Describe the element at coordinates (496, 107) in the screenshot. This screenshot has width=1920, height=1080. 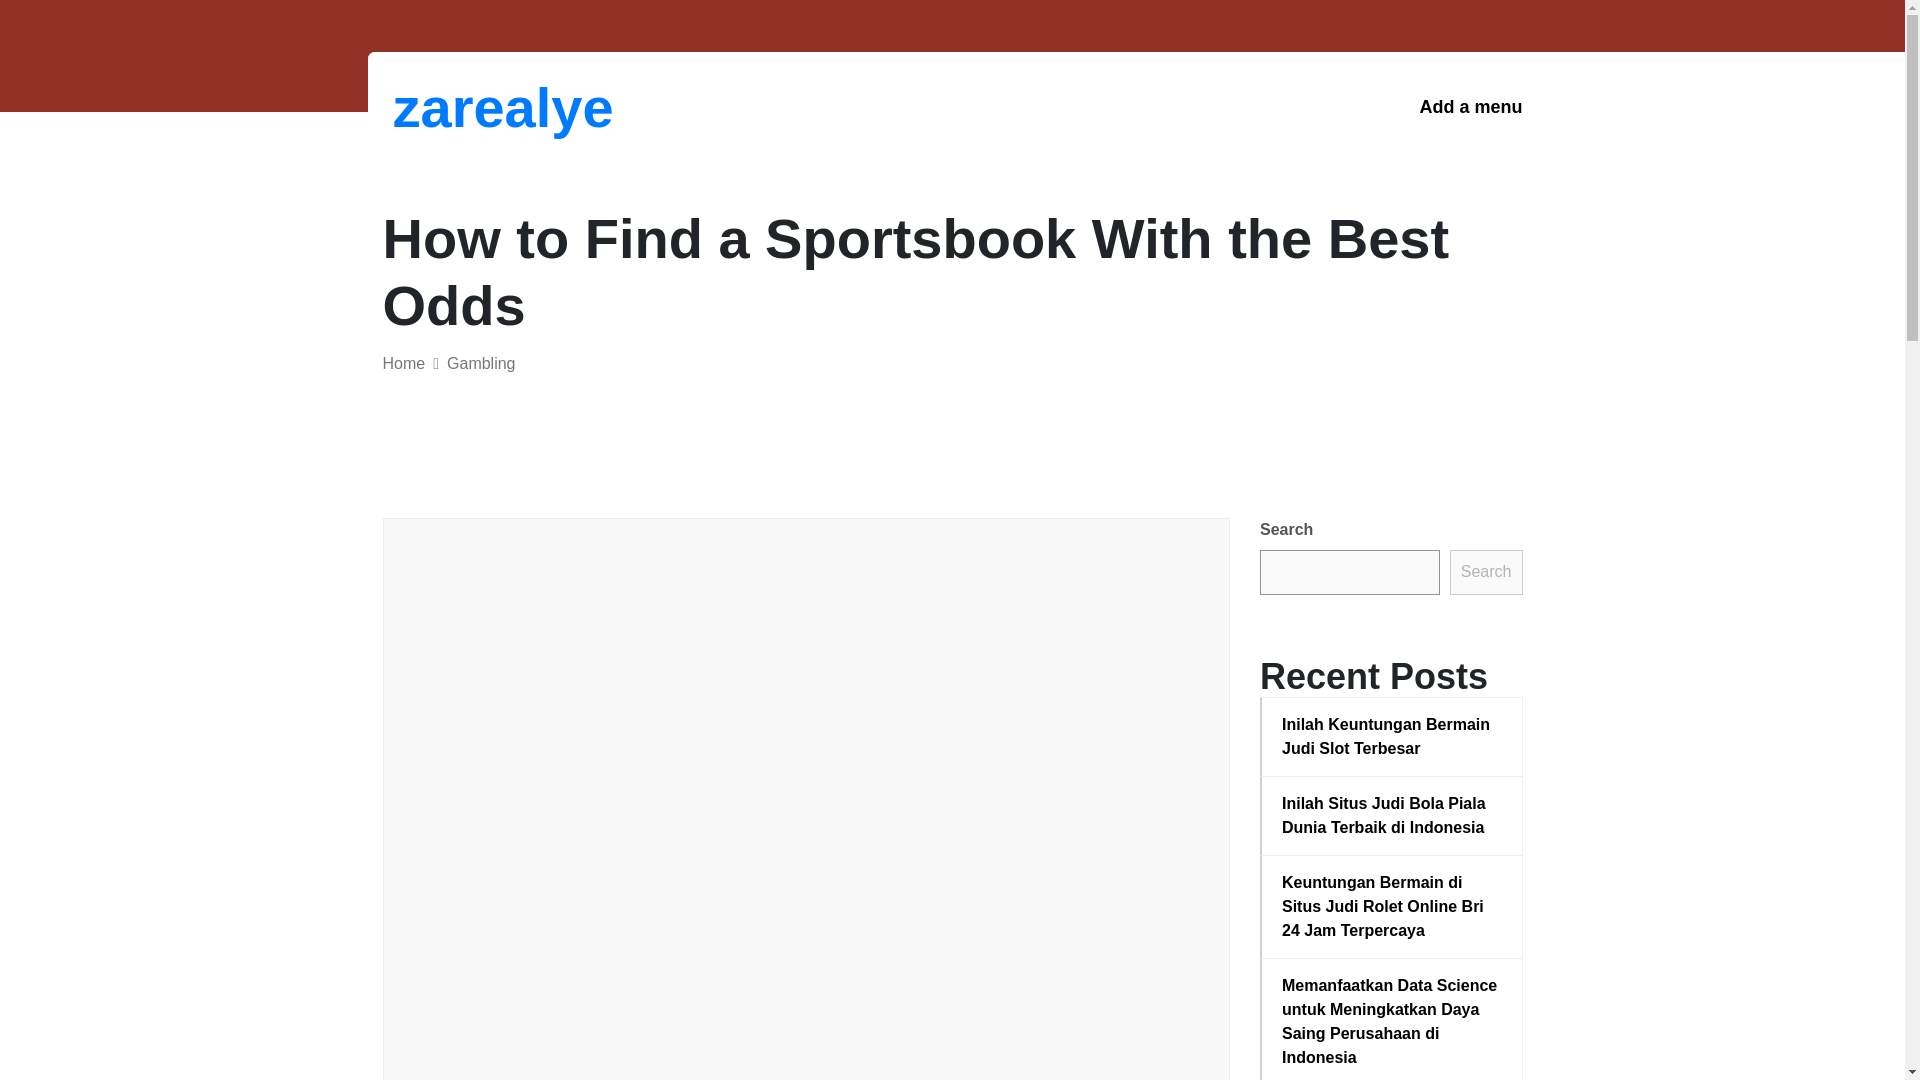
I see `zarealye` at that location.